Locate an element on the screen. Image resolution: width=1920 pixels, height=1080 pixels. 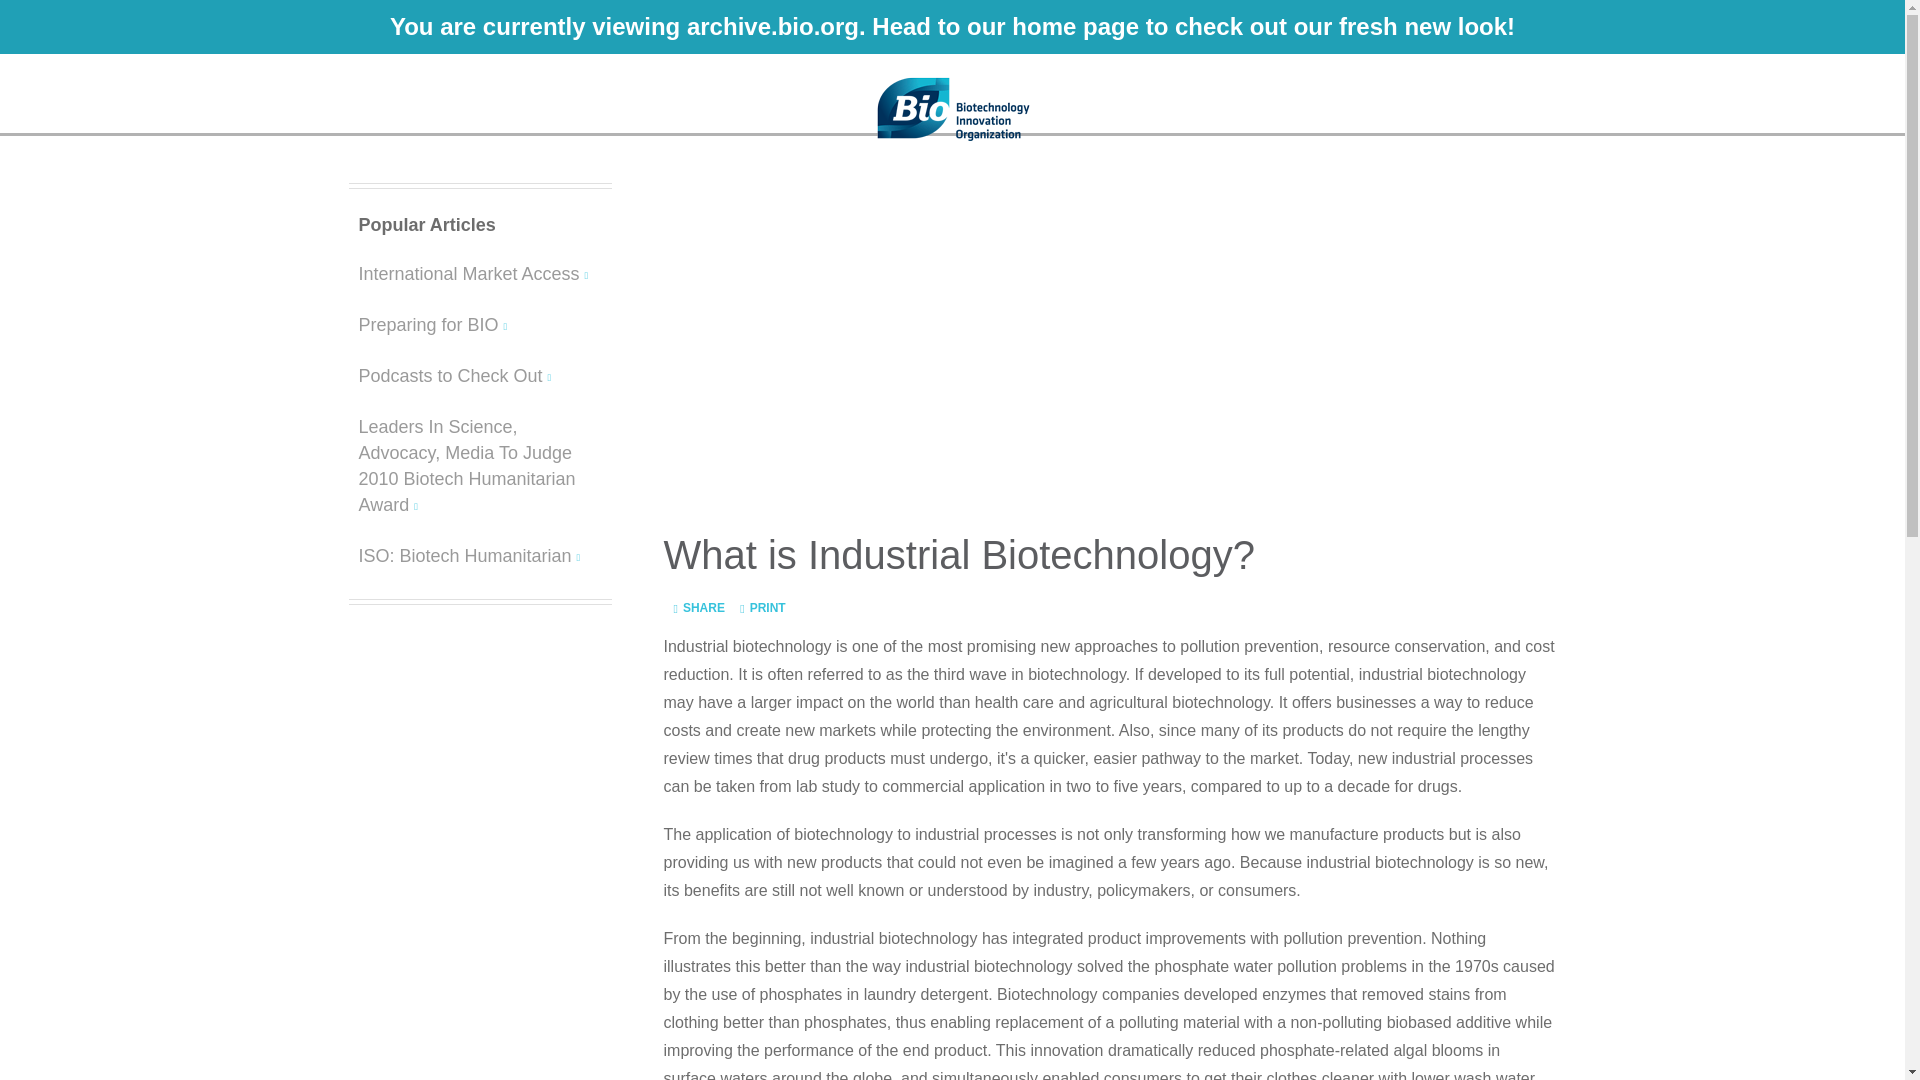
ISO: Biotech Humanitarian is located at coordinates (478, 556).